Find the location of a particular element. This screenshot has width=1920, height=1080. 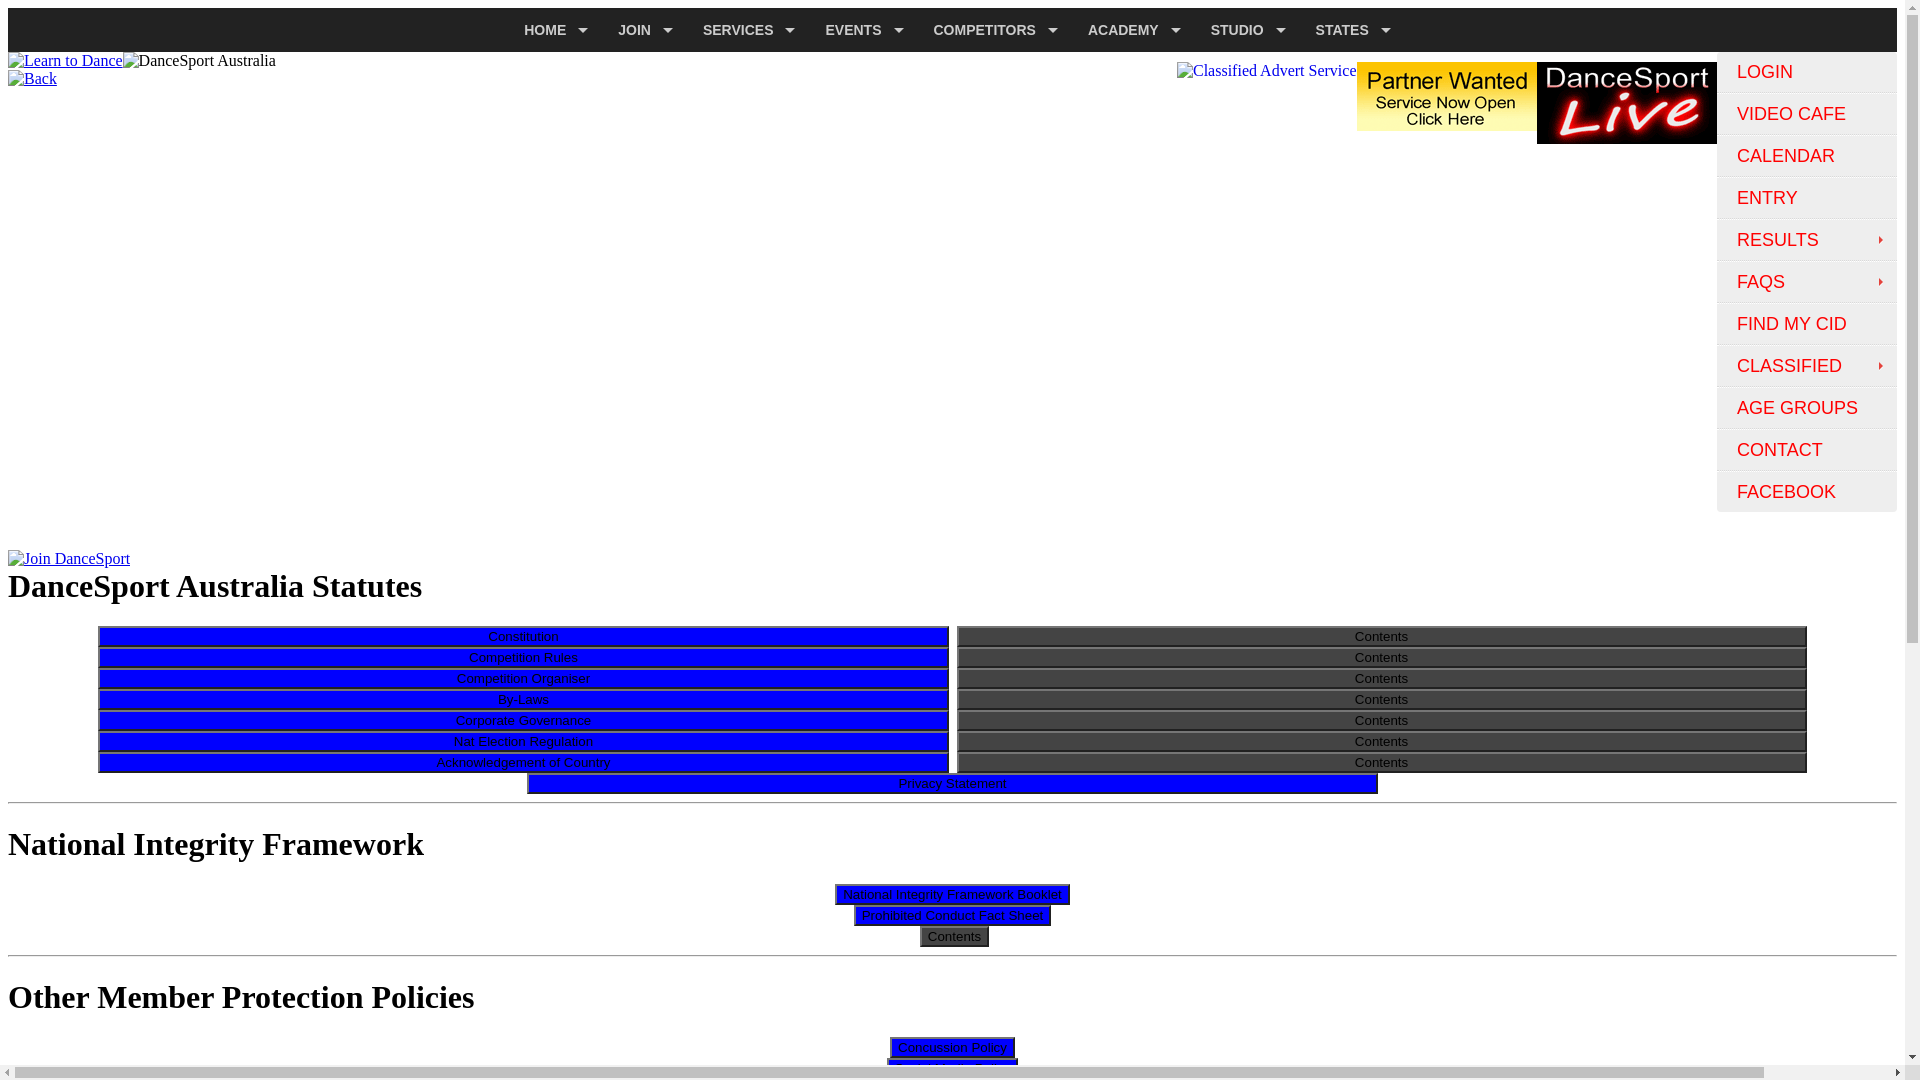

FAQS is located at coordinates (1807, 282).